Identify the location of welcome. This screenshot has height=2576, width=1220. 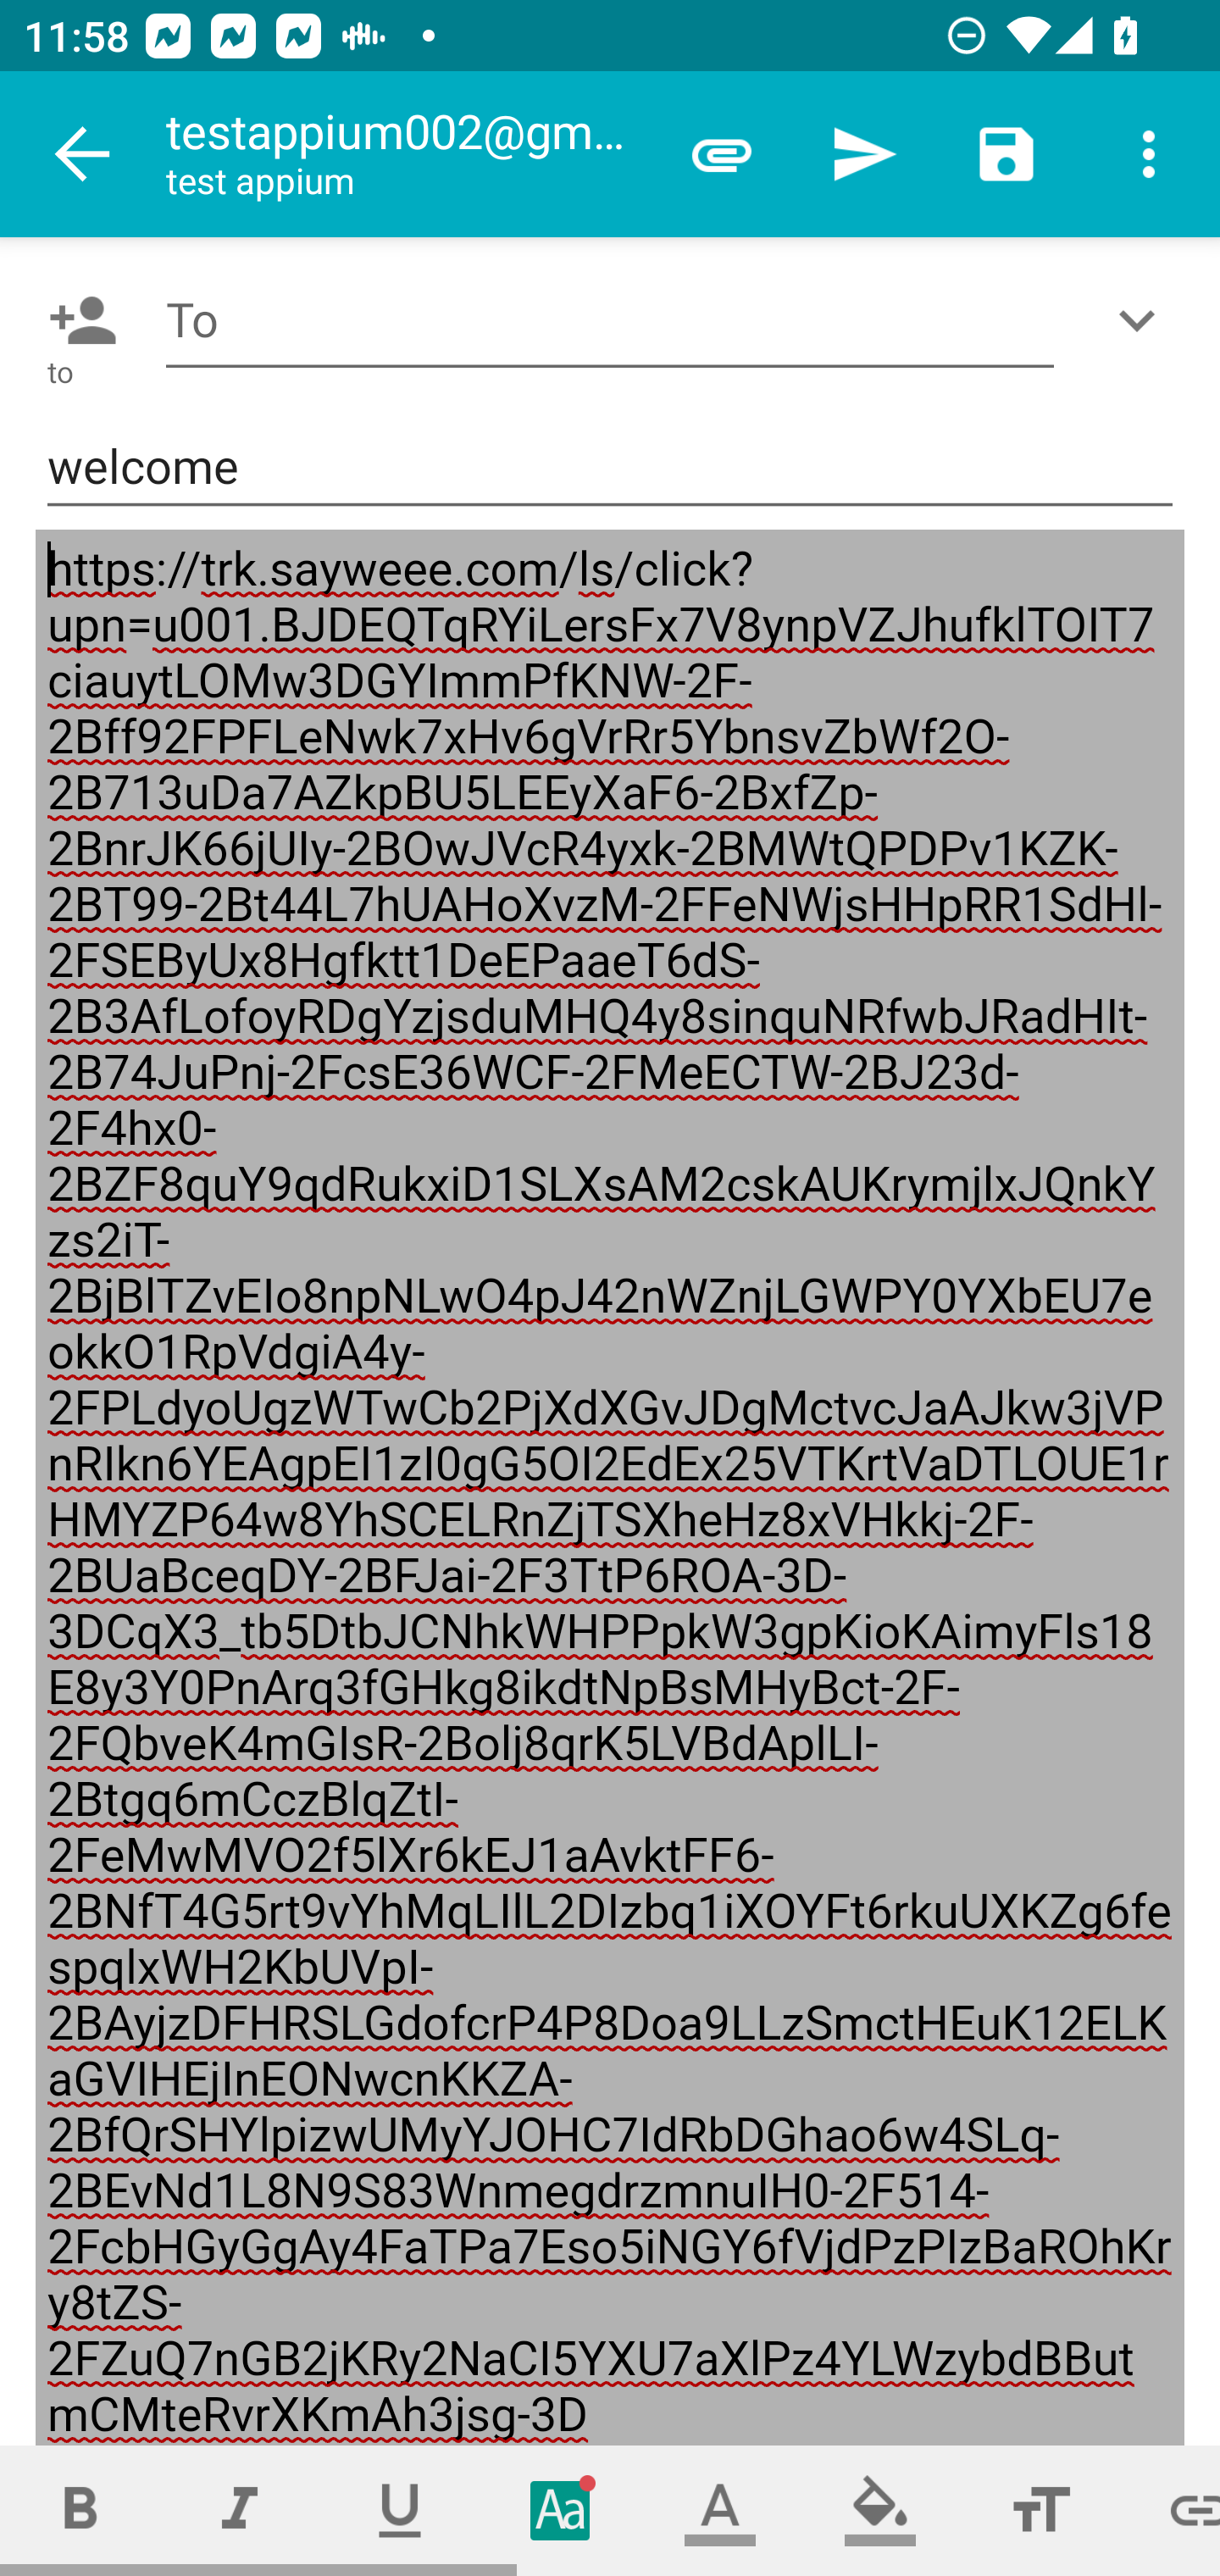
(610, 468).